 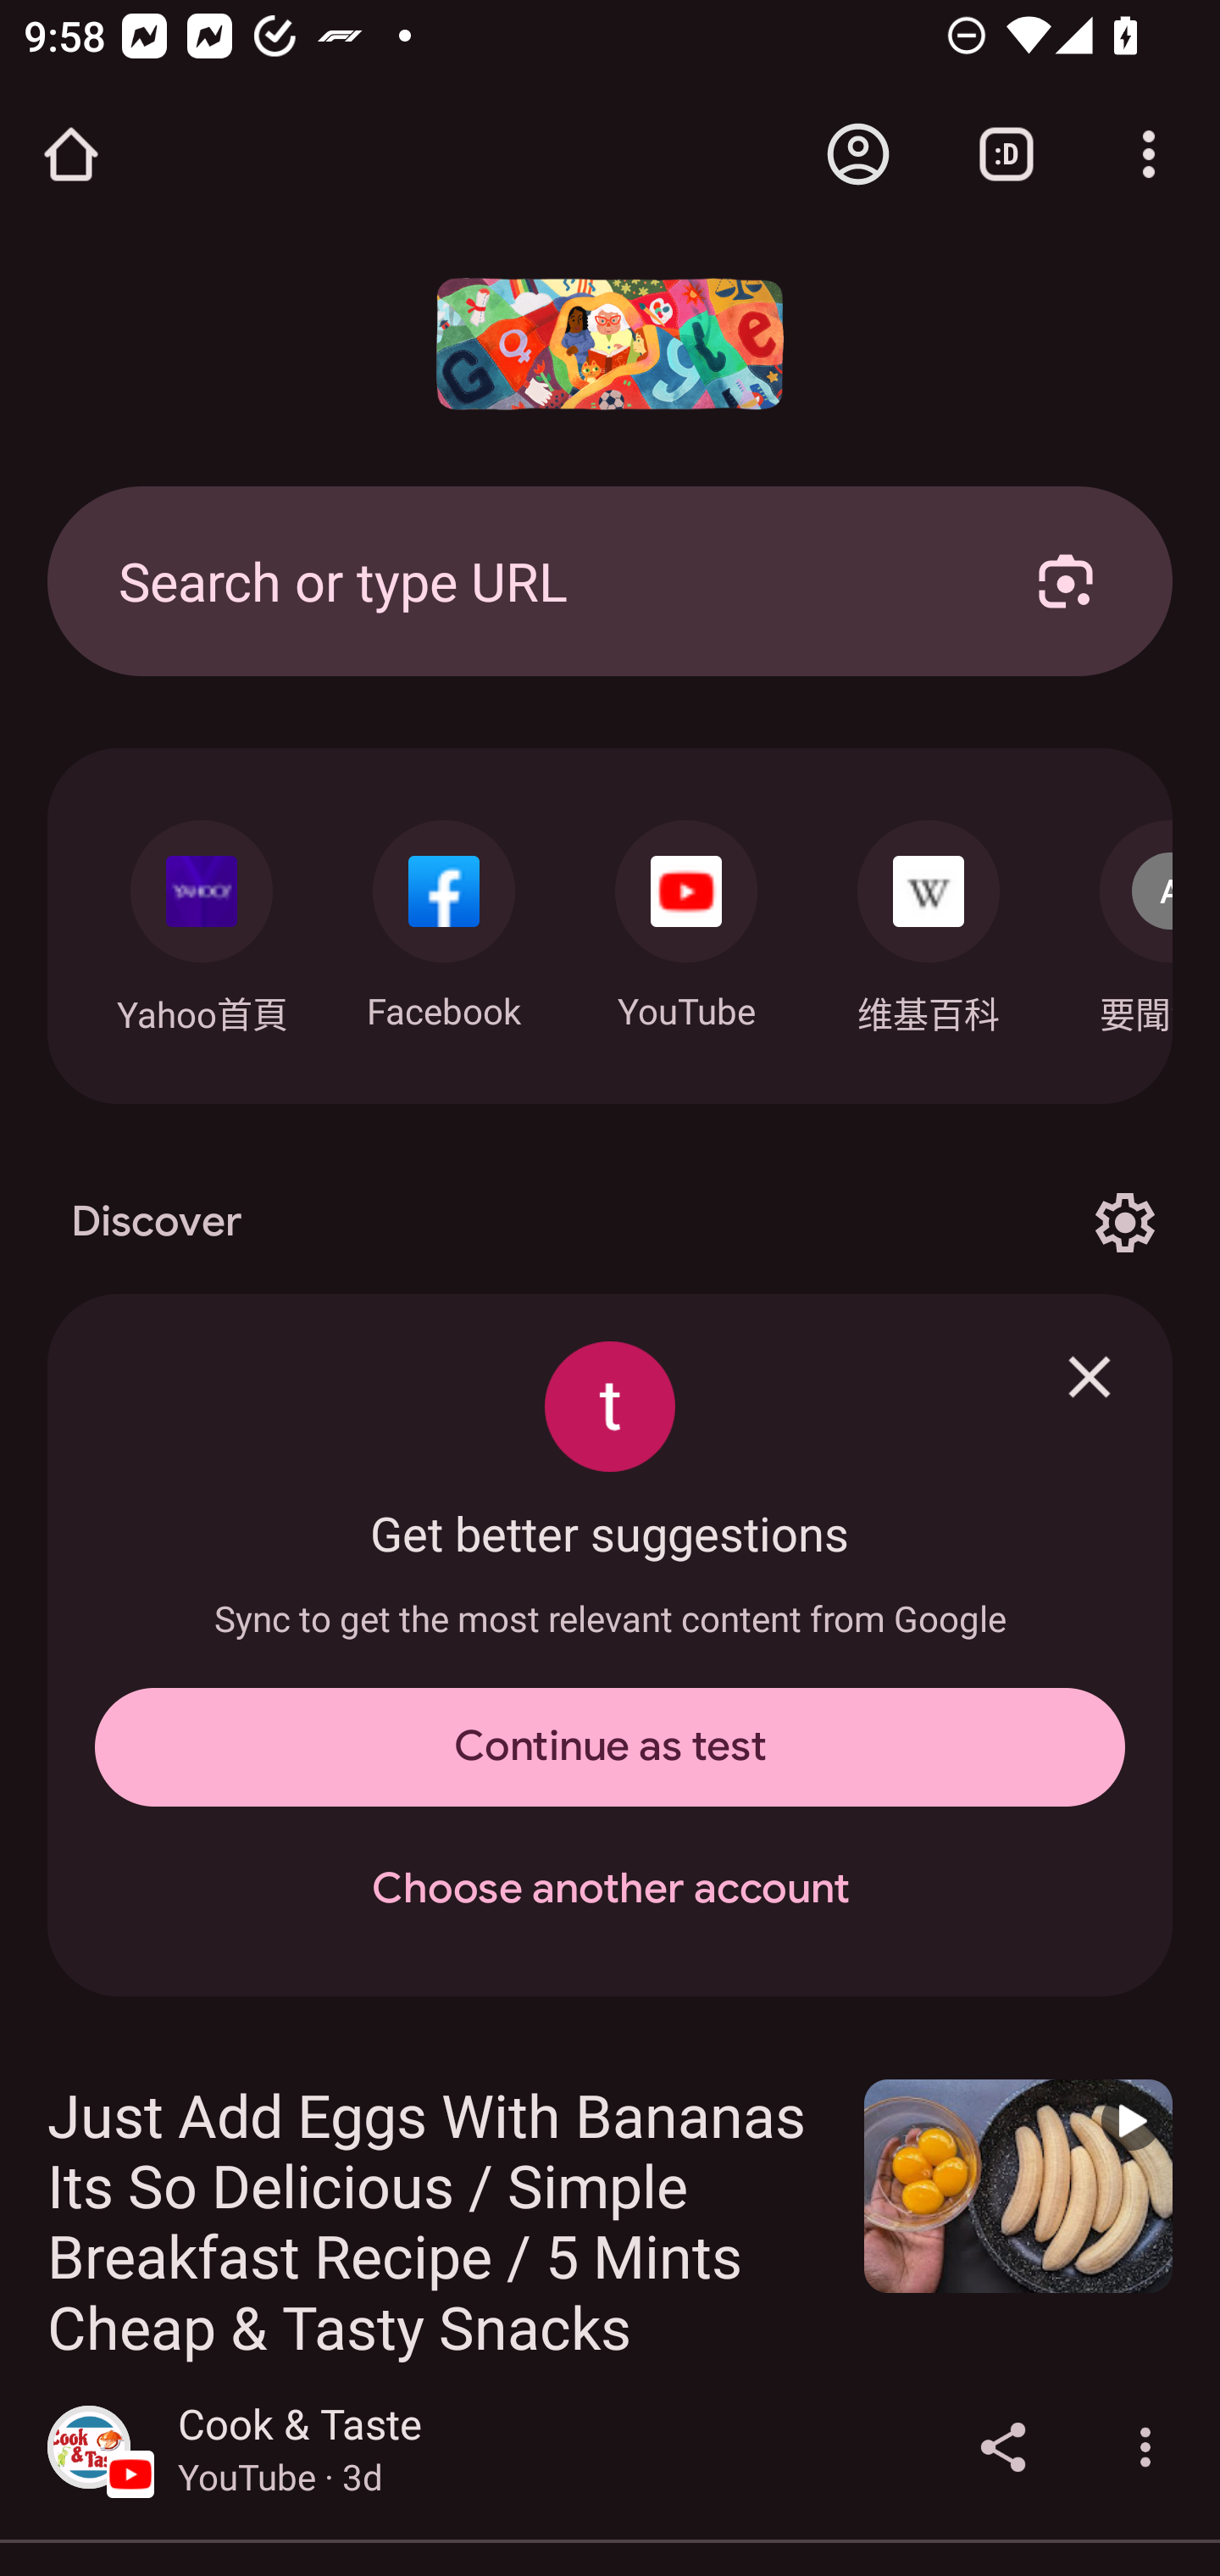 What do you see at coordinates (1124, 1222) in the screenshot?
I see `Options for Discover` at bounding box center [1124, 1222].